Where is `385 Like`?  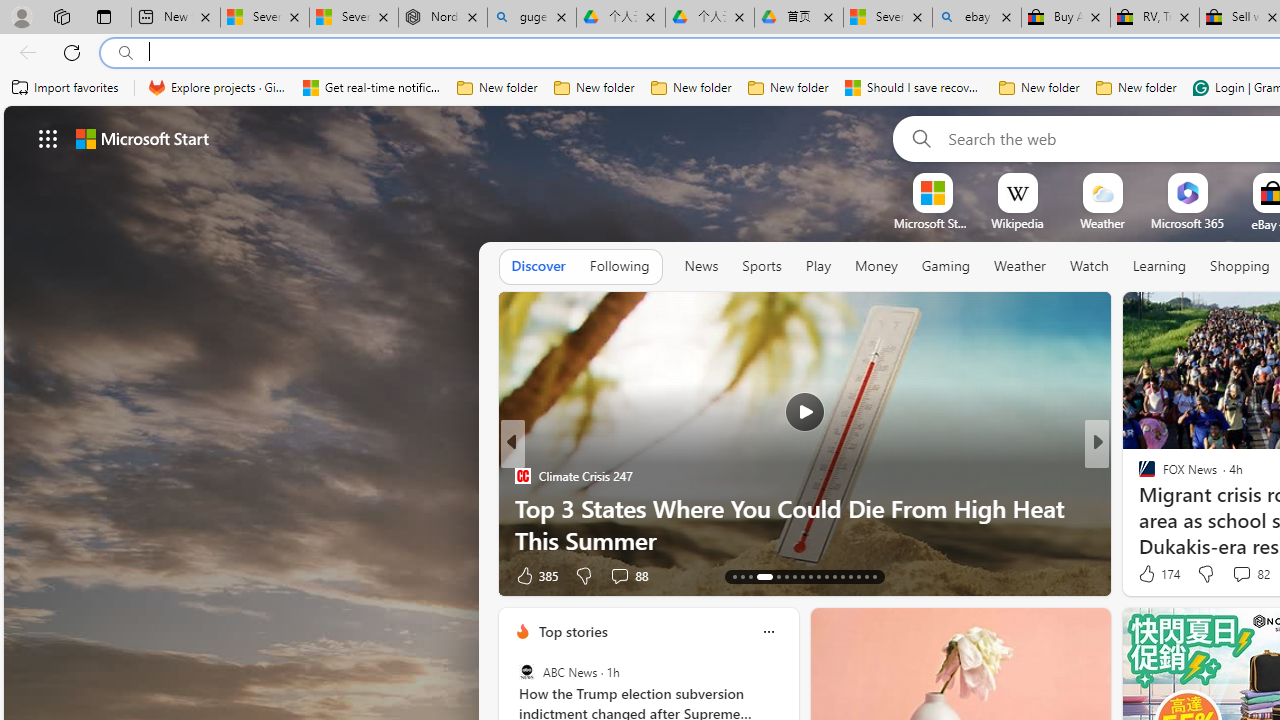 385 Like is located at coordinates (535, 574).